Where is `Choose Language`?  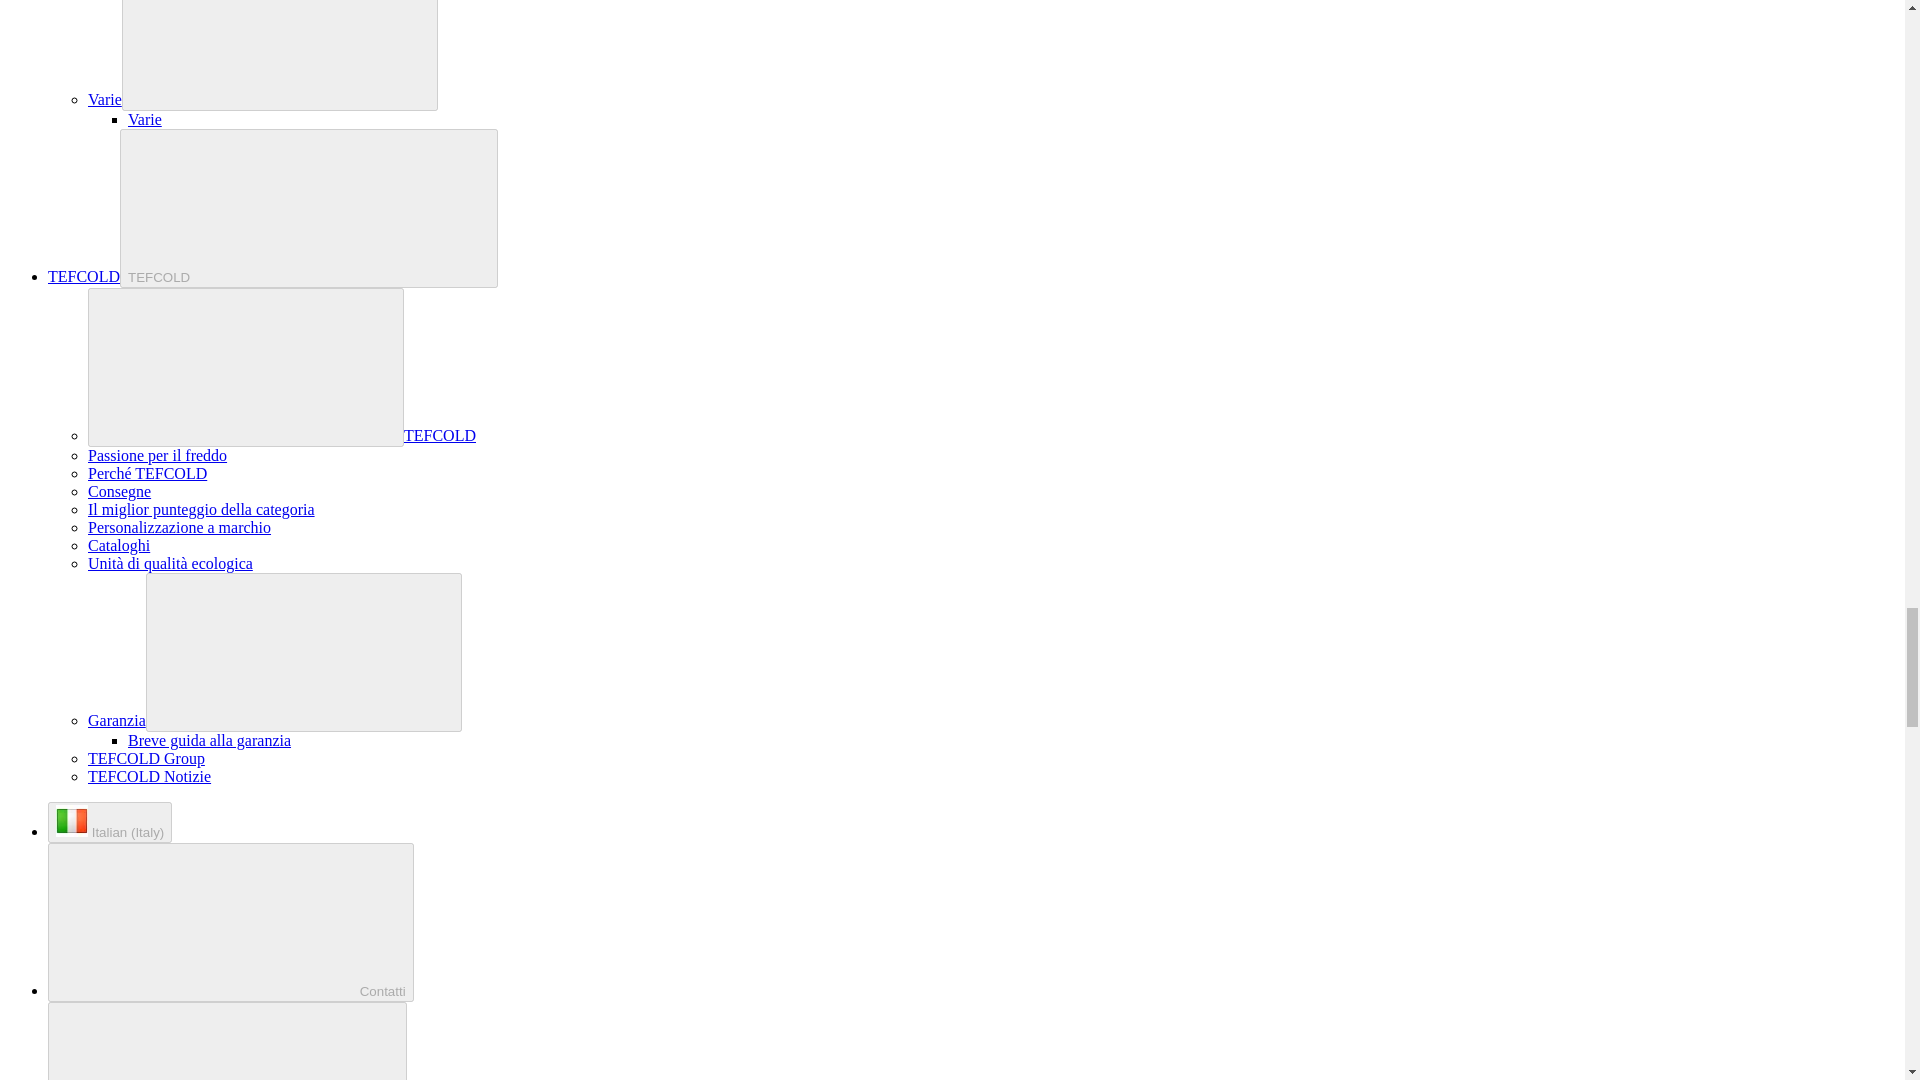
Choose Language is located at coordinates (110, 822).